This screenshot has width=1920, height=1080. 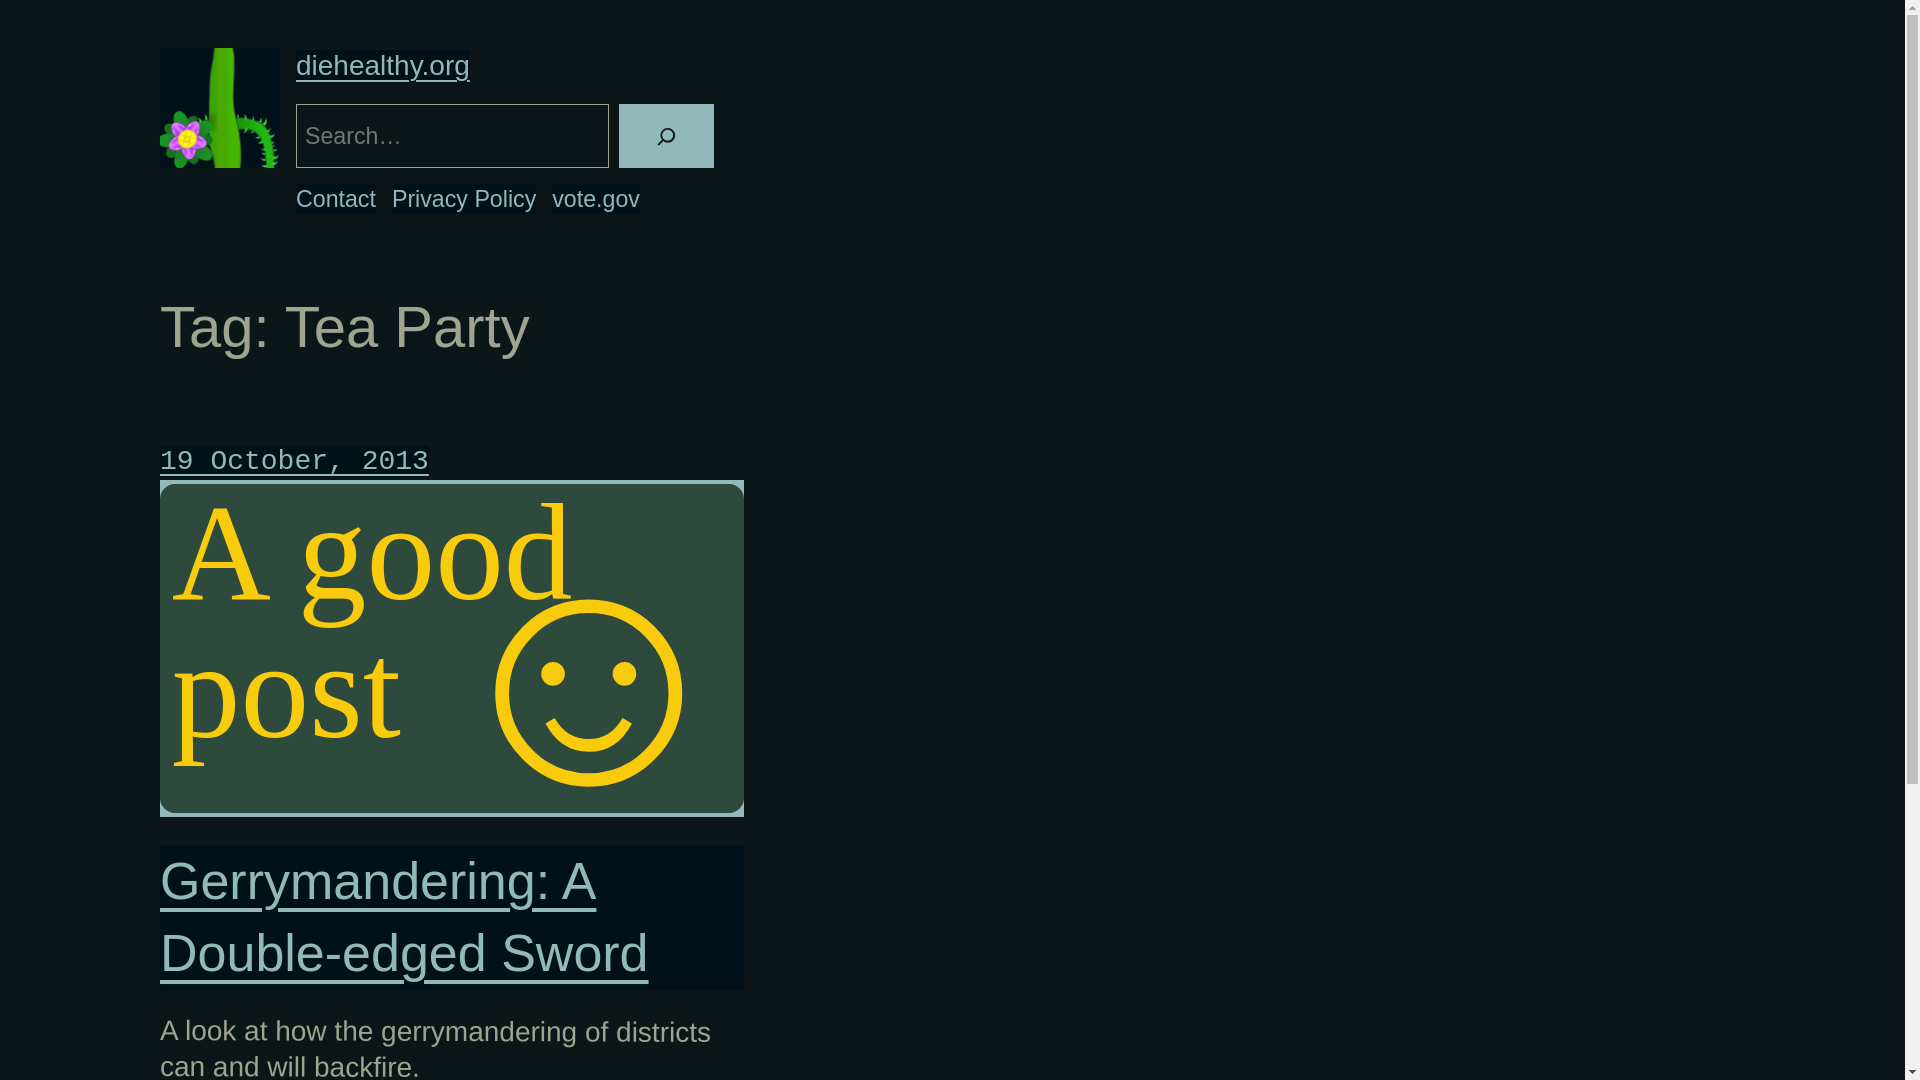 What do you see at coordinates (294, 462) in the screenshot?
I see `19 October, 2013` at bounding box center [294, 462].